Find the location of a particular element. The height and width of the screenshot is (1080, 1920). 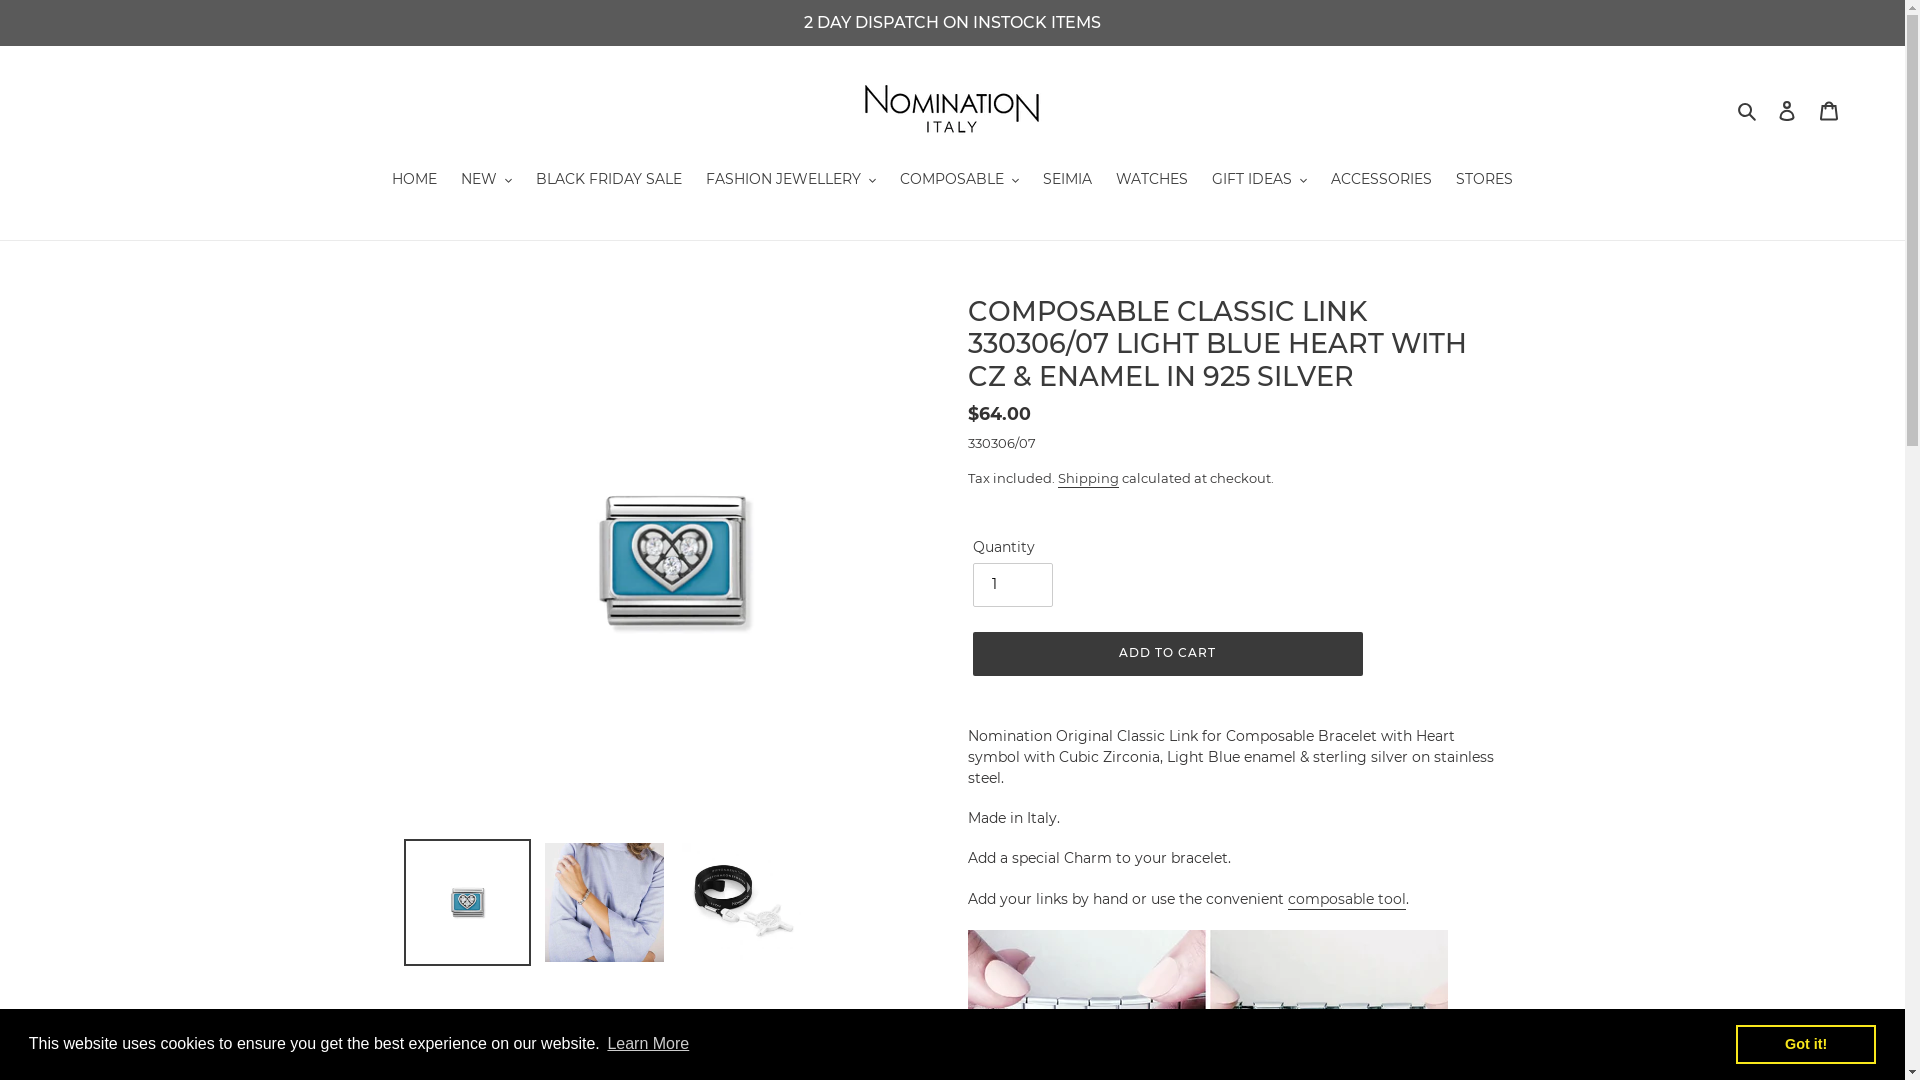

HOME is located at coordinates (414, 181).